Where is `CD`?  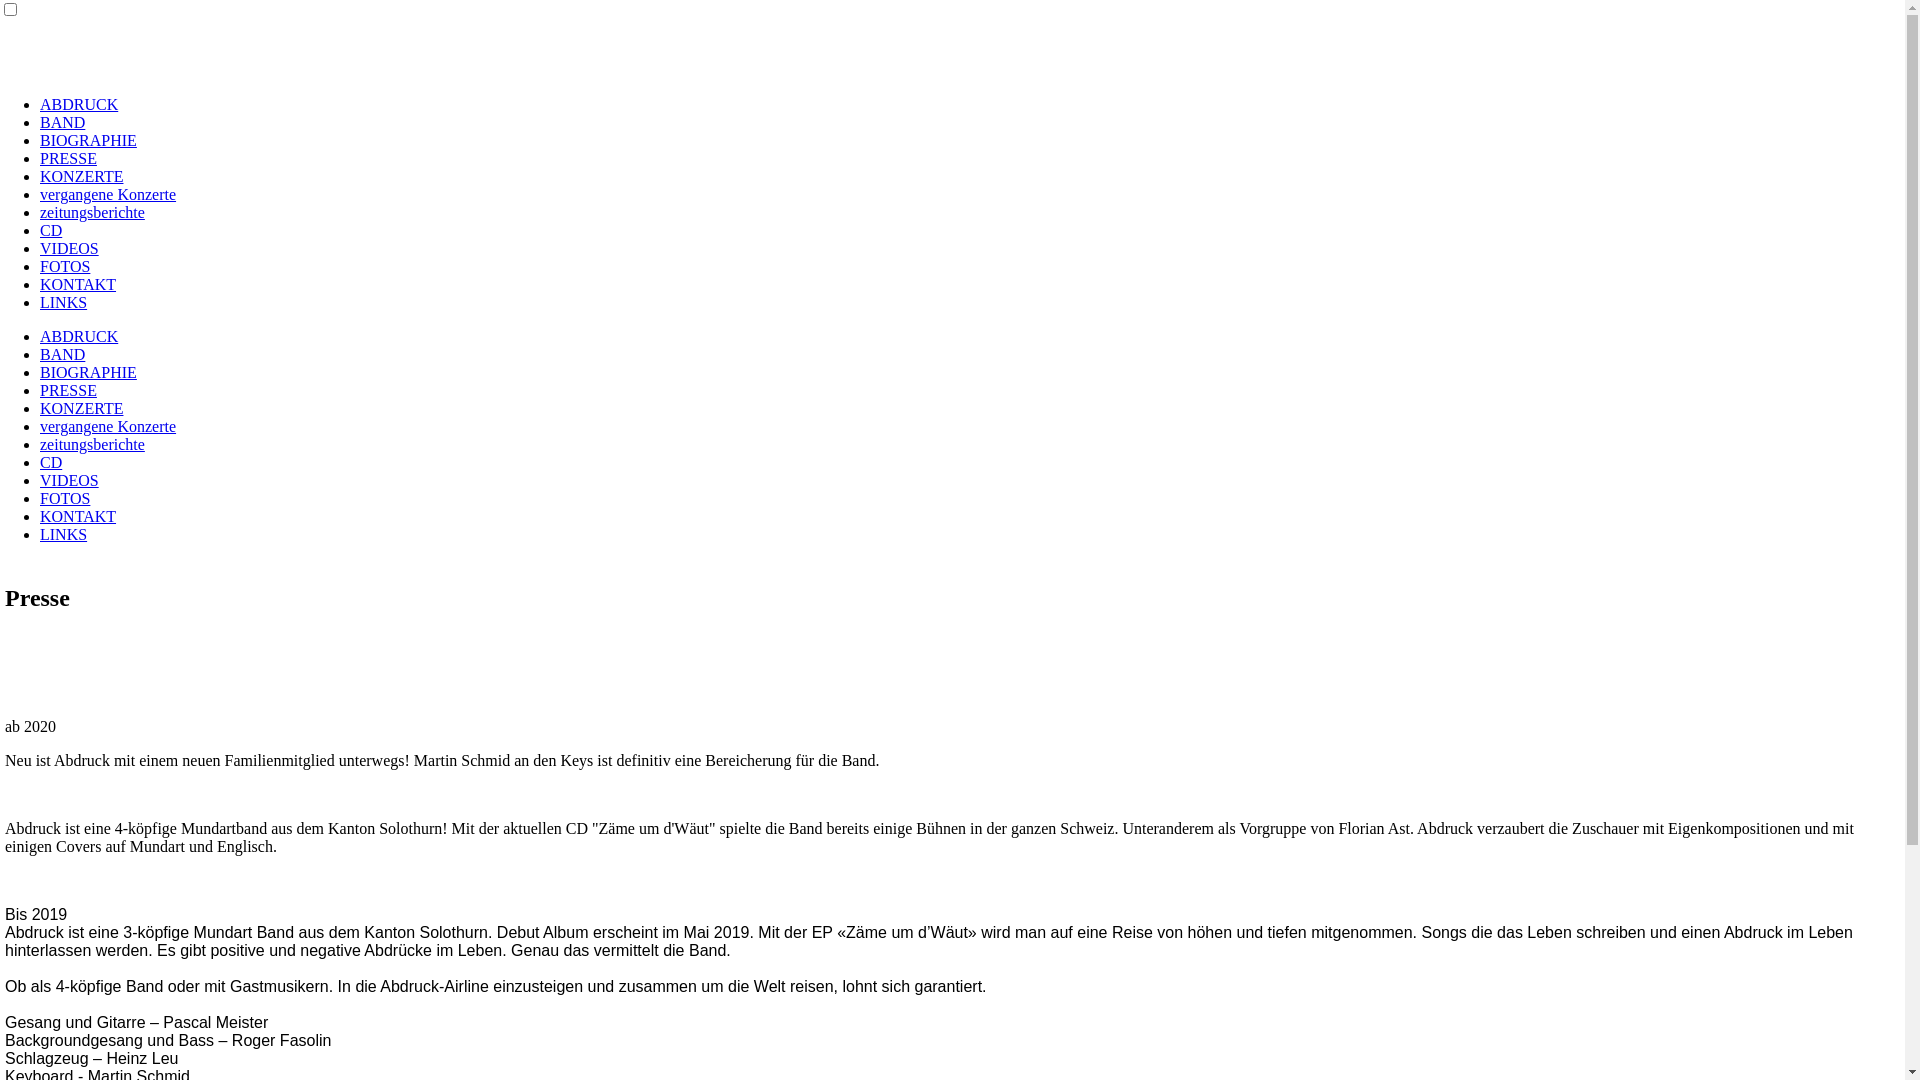
CD is located at coordinates (51, 462).